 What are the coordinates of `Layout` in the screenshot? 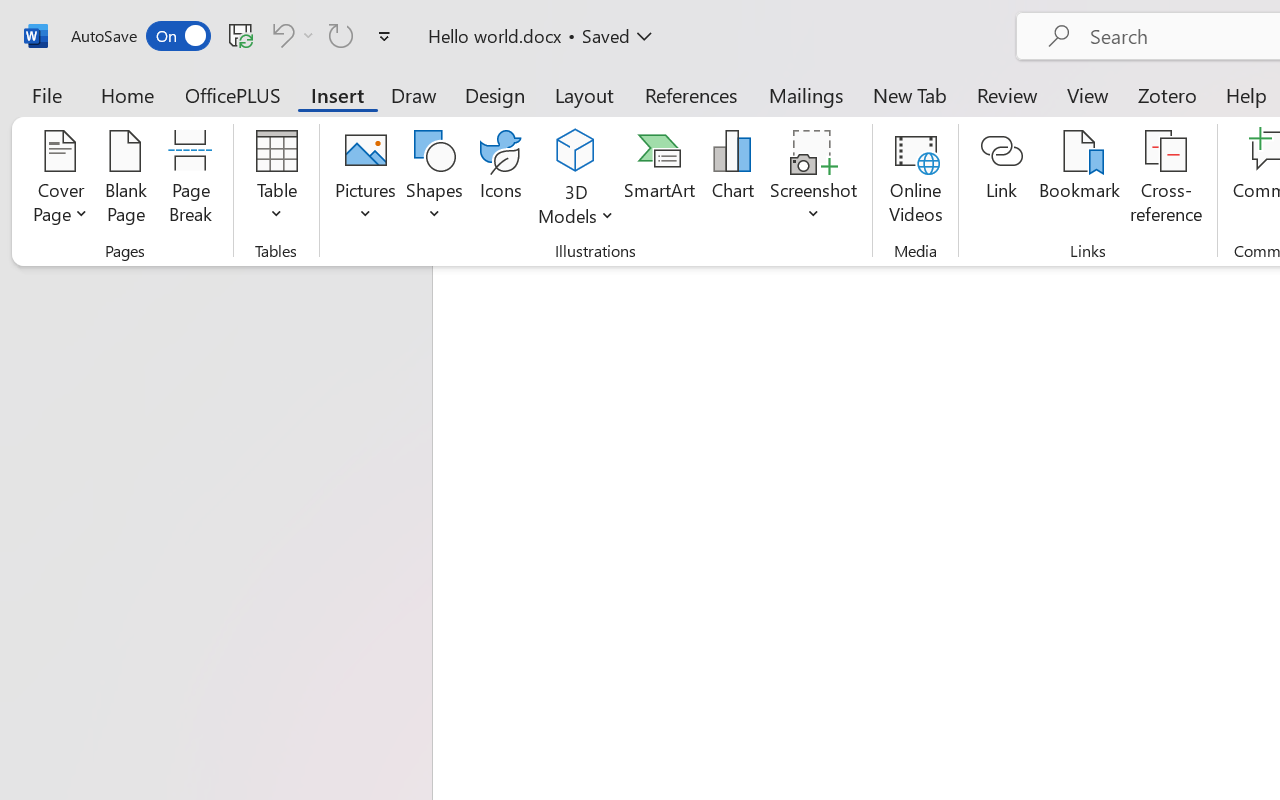 It's located at (584, 94).